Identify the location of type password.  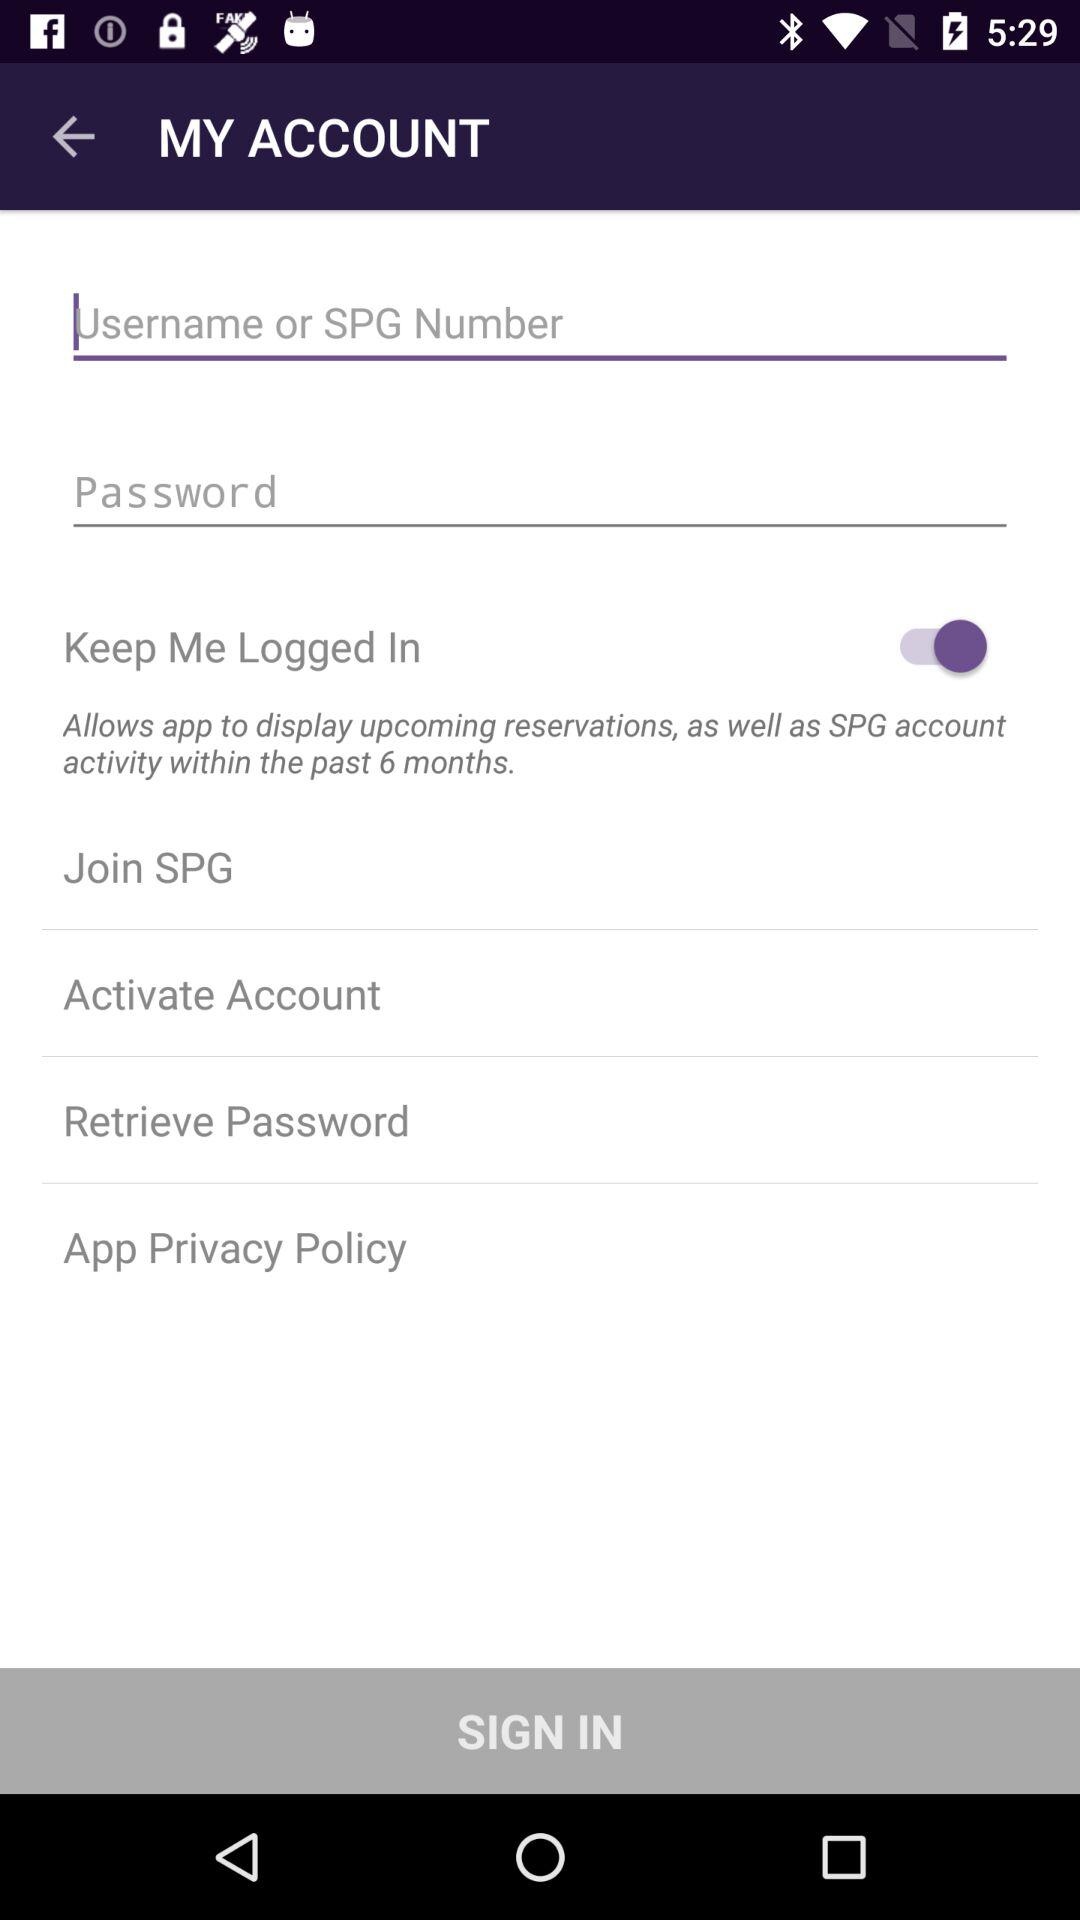
(540, 491).